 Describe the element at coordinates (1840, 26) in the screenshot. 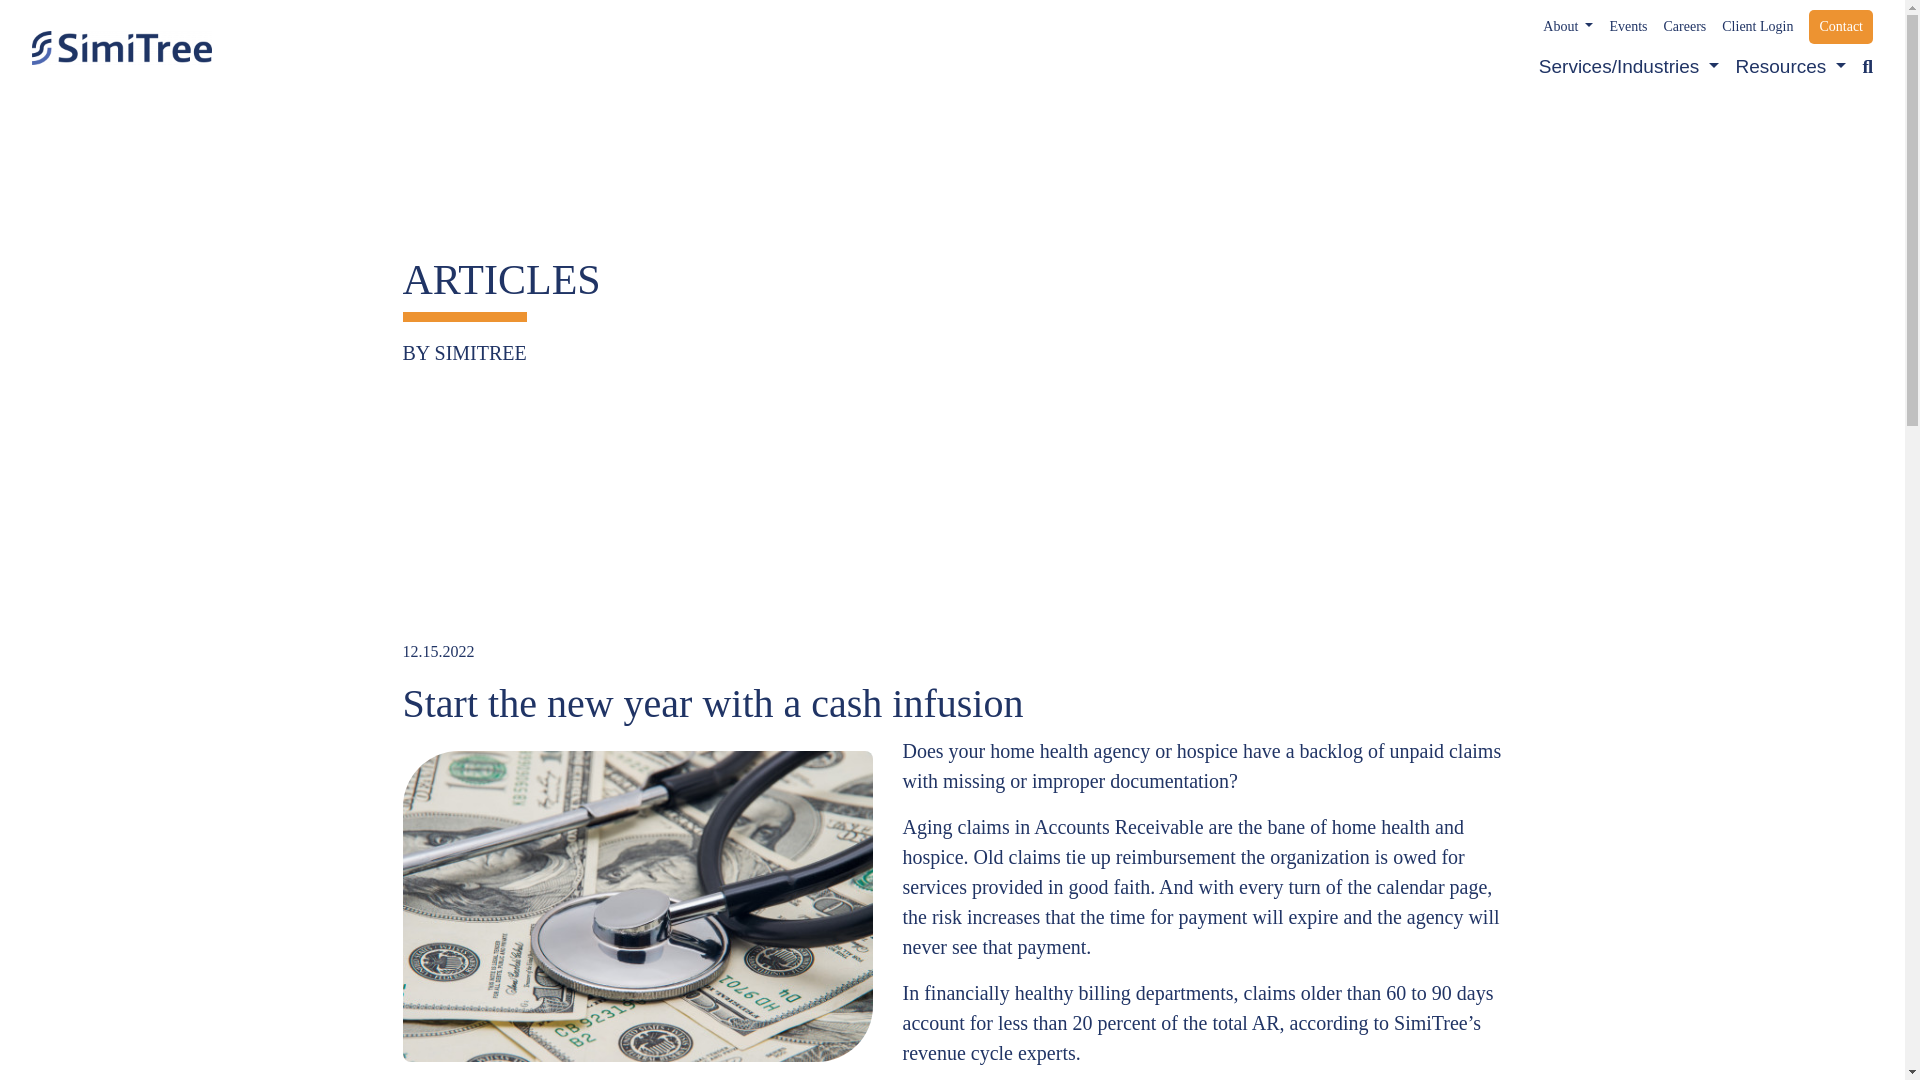

I see `Contact` at that location.